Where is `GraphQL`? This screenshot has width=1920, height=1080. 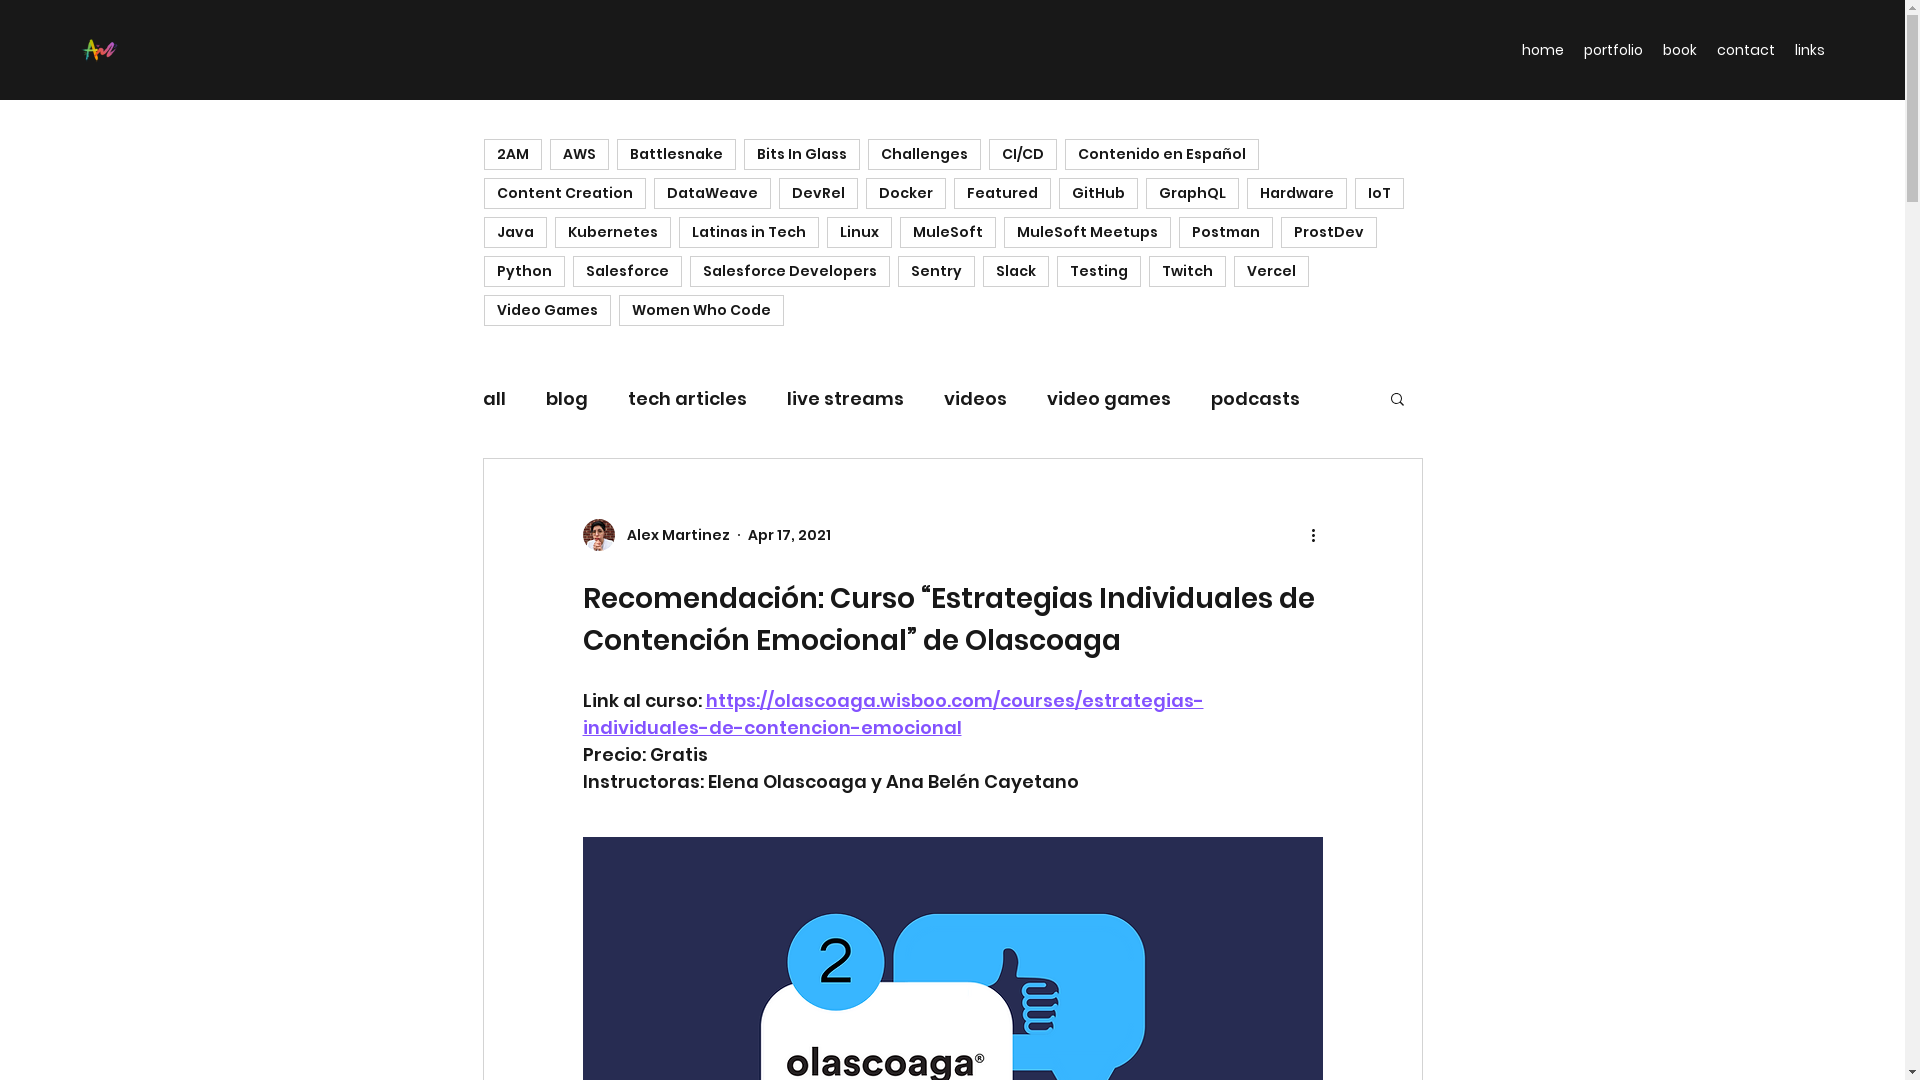 GraphQL is located at coordinates (1192, 194).